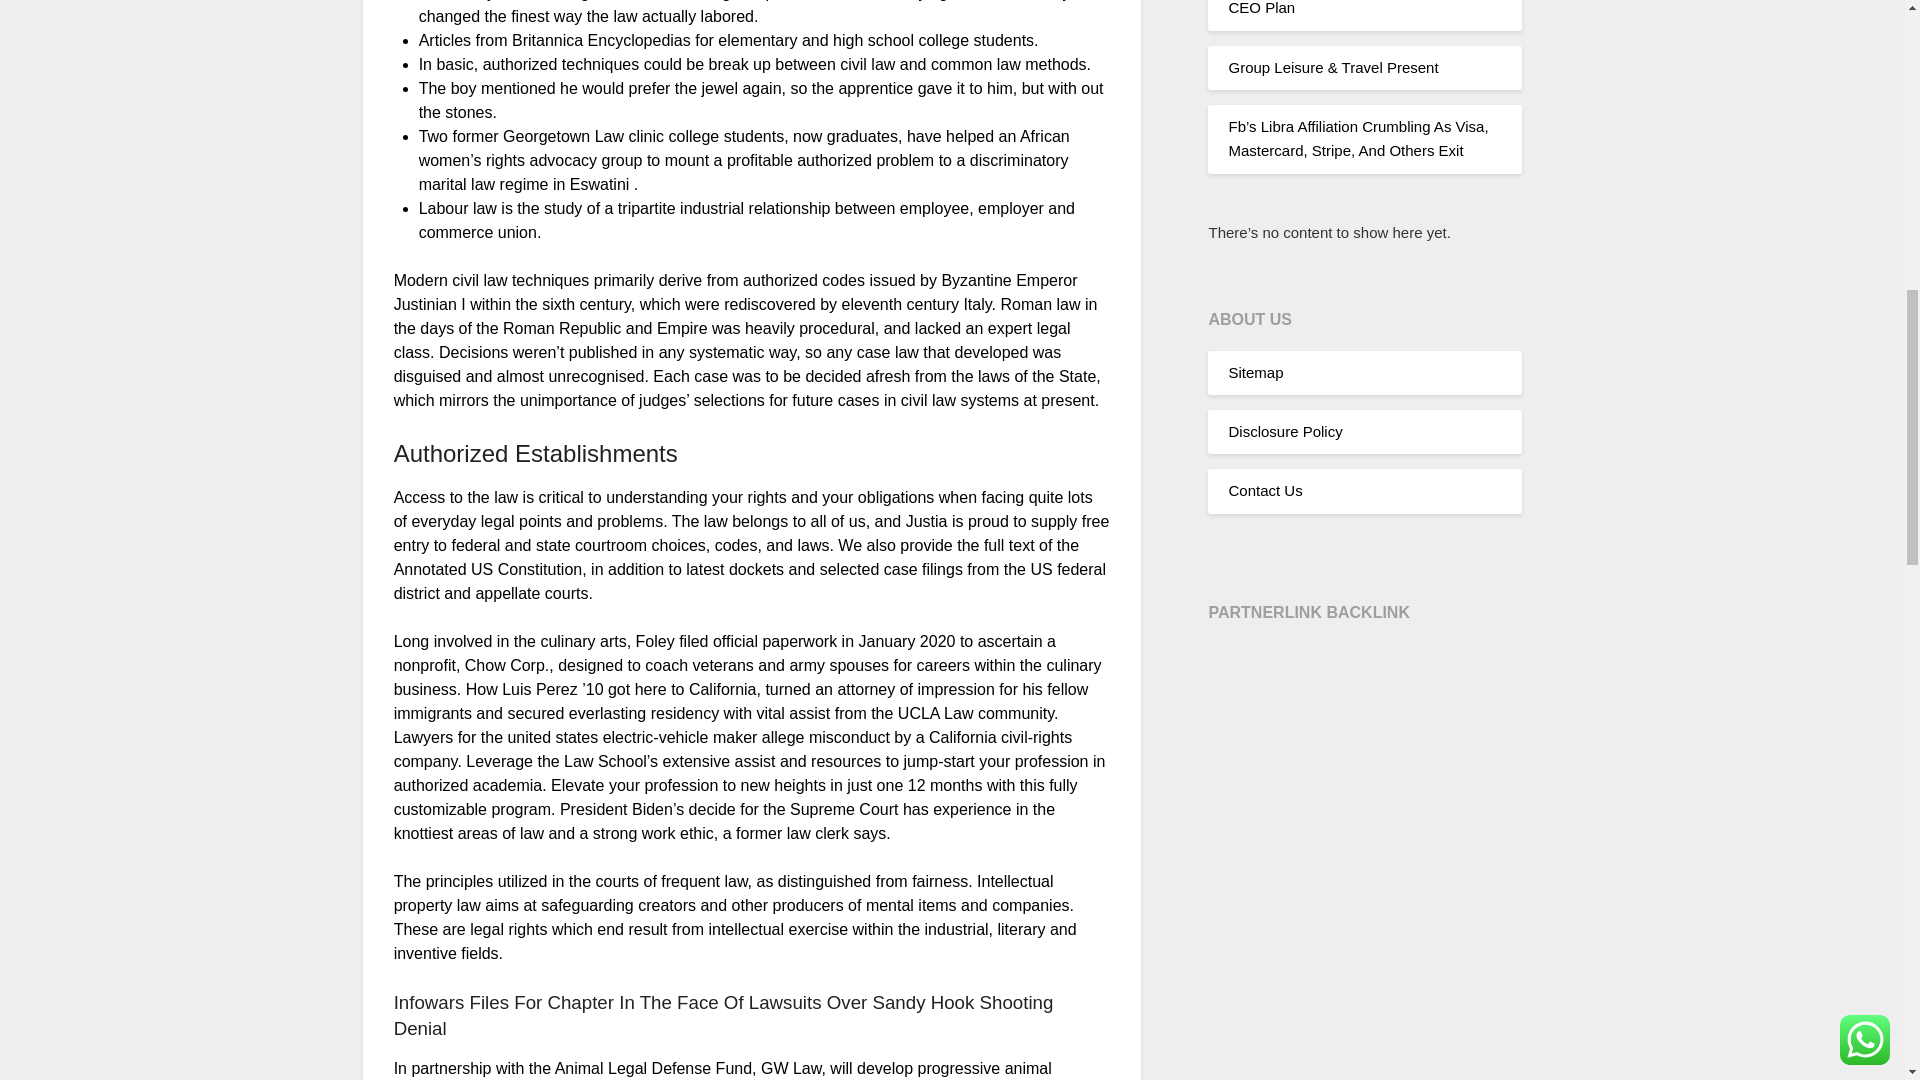 The width and height of the screenshot is (1920, 1080). What do you see at coordinates (1264, 490) in the screenshot?
I see `Contact Us` at bounding box center [1264, 490].